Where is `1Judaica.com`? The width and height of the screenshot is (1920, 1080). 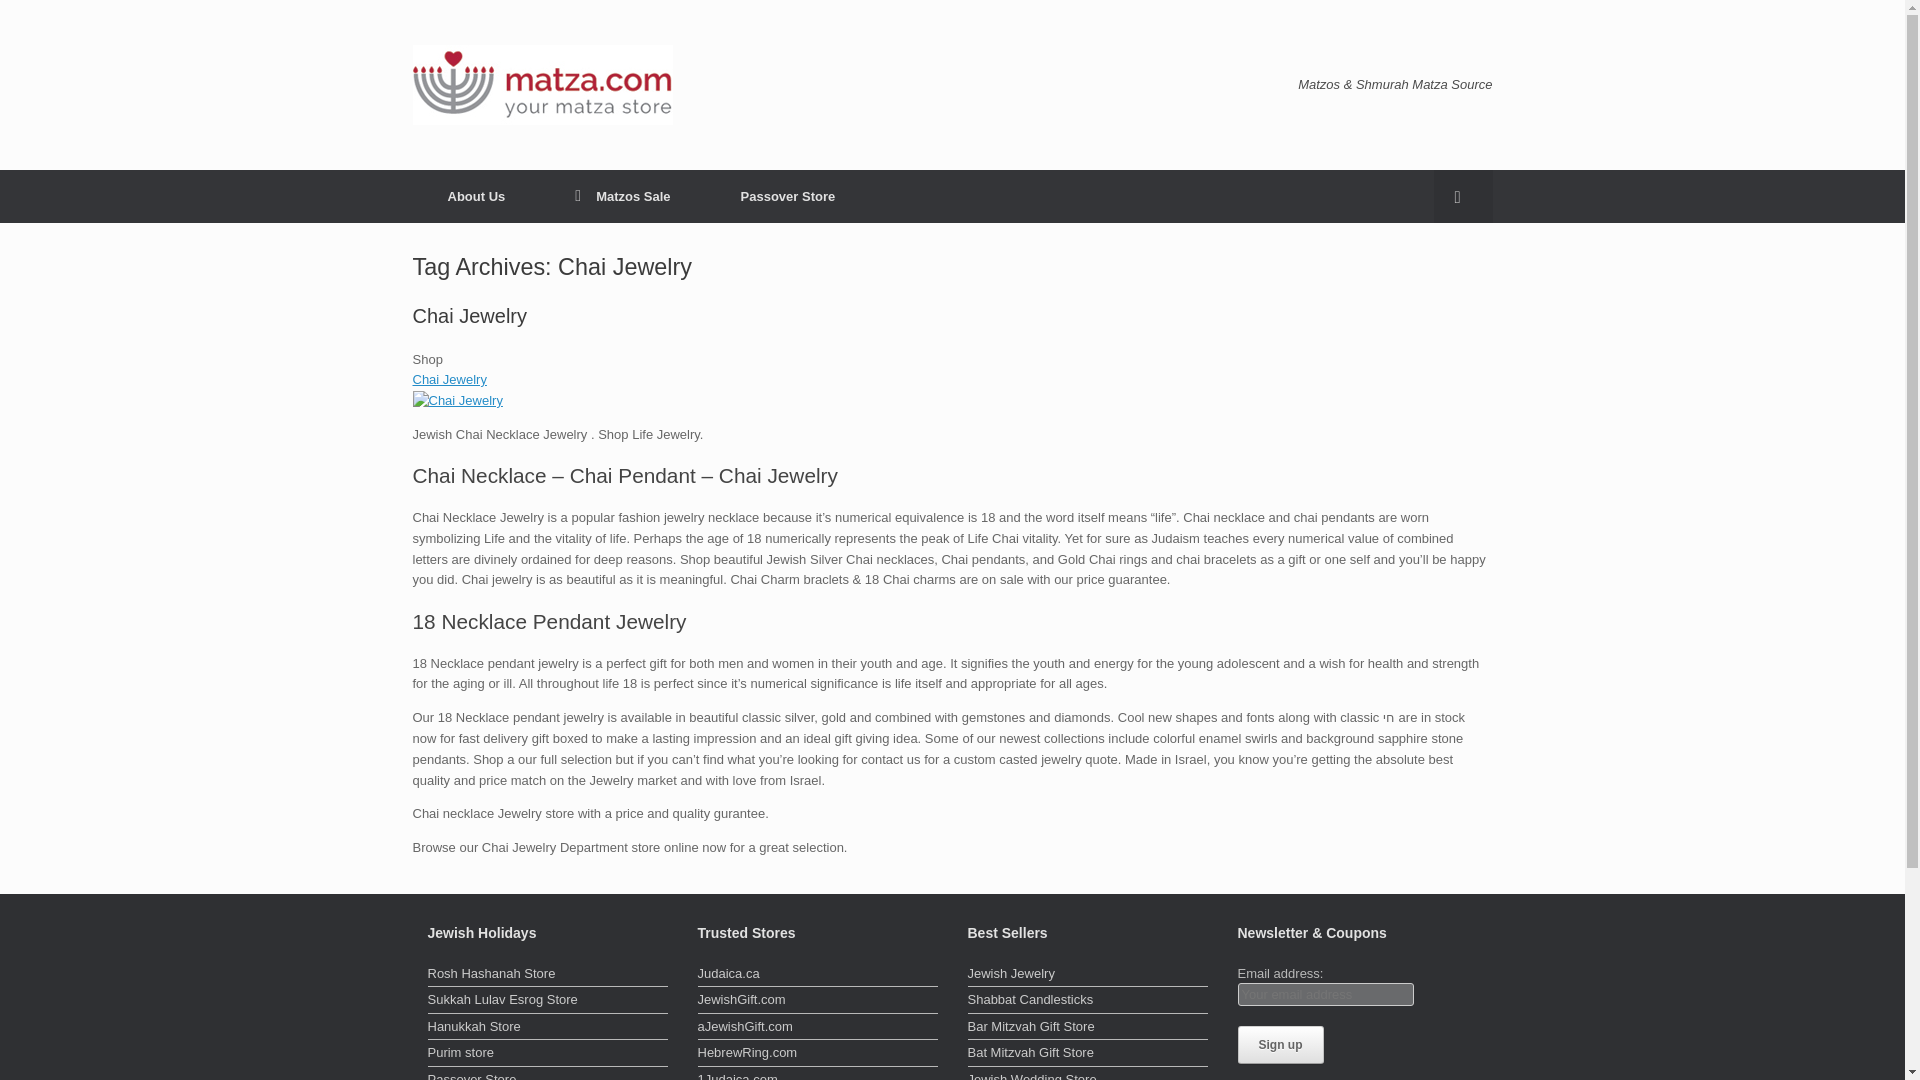
1Judaica.com is located at coordinates (818, 1075).